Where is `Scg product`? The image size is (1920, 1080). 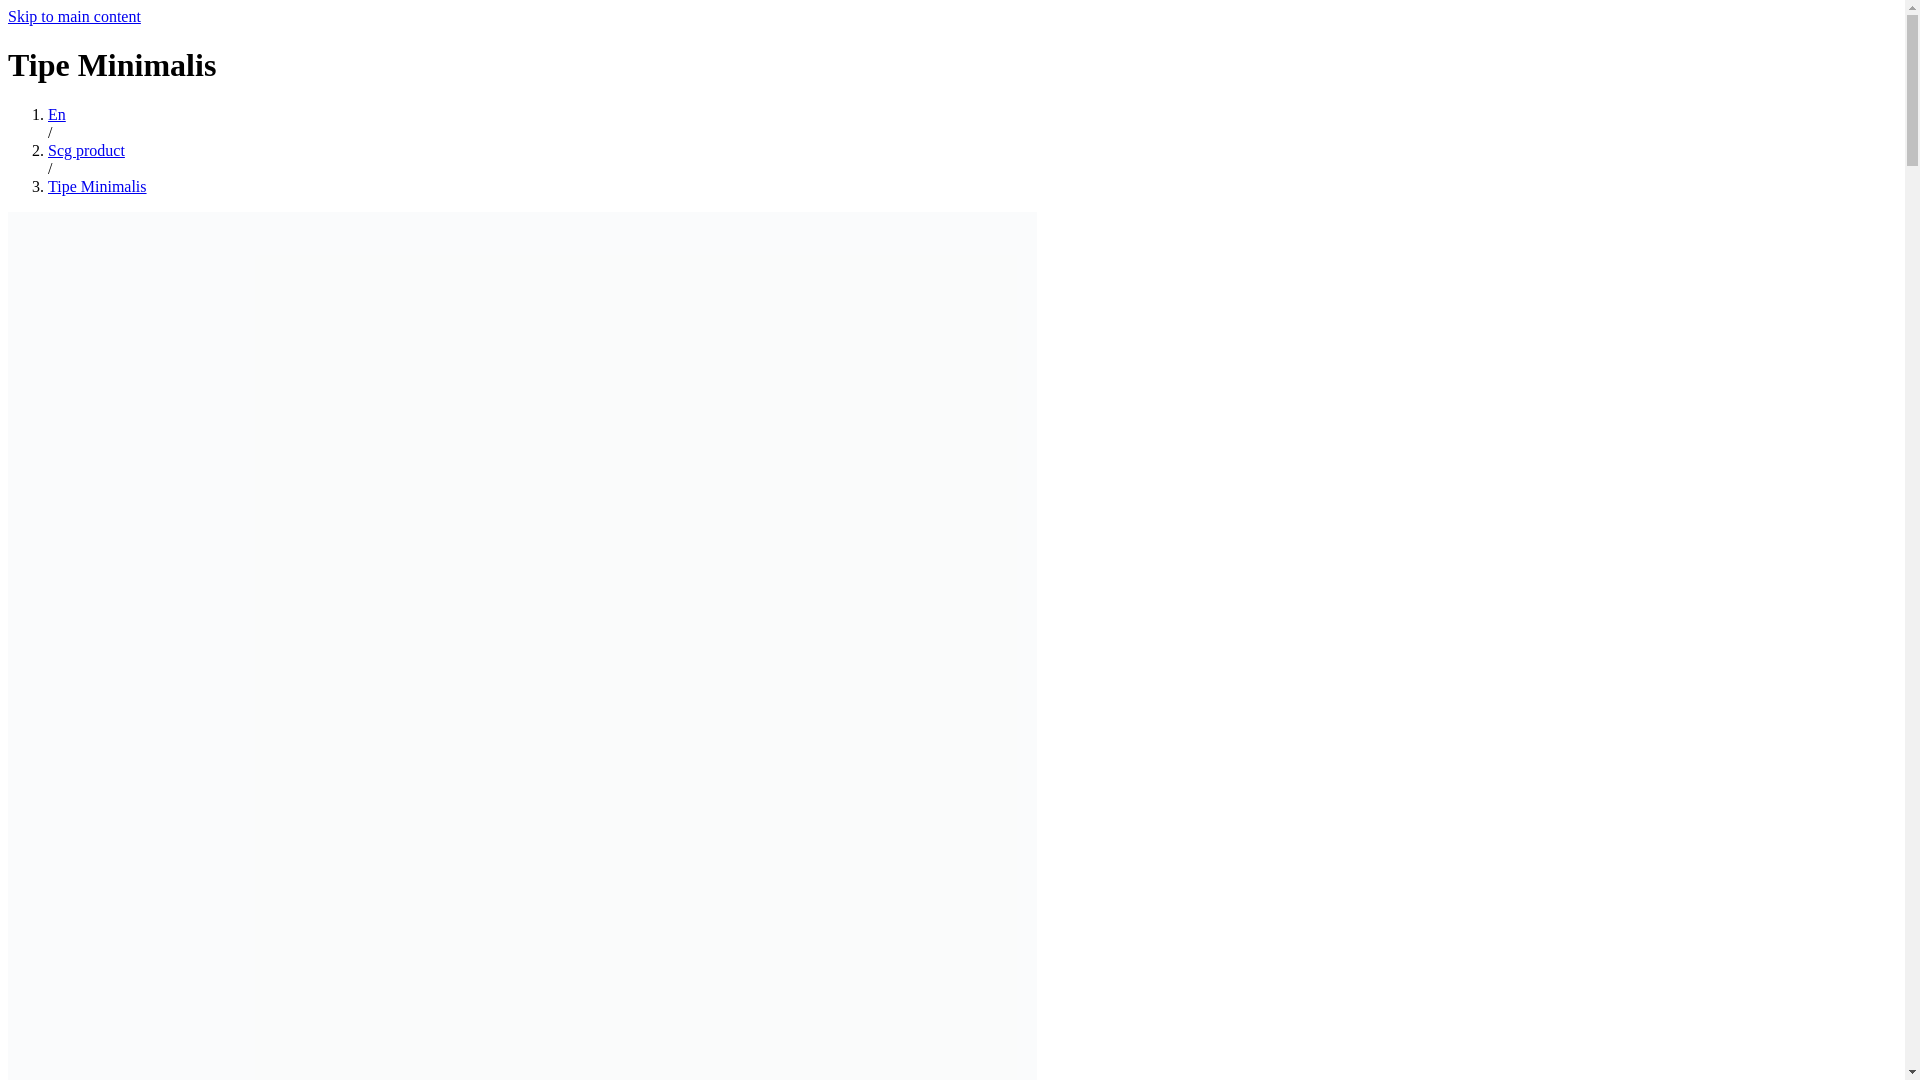 Scg product is located at coordinates (86, 150).